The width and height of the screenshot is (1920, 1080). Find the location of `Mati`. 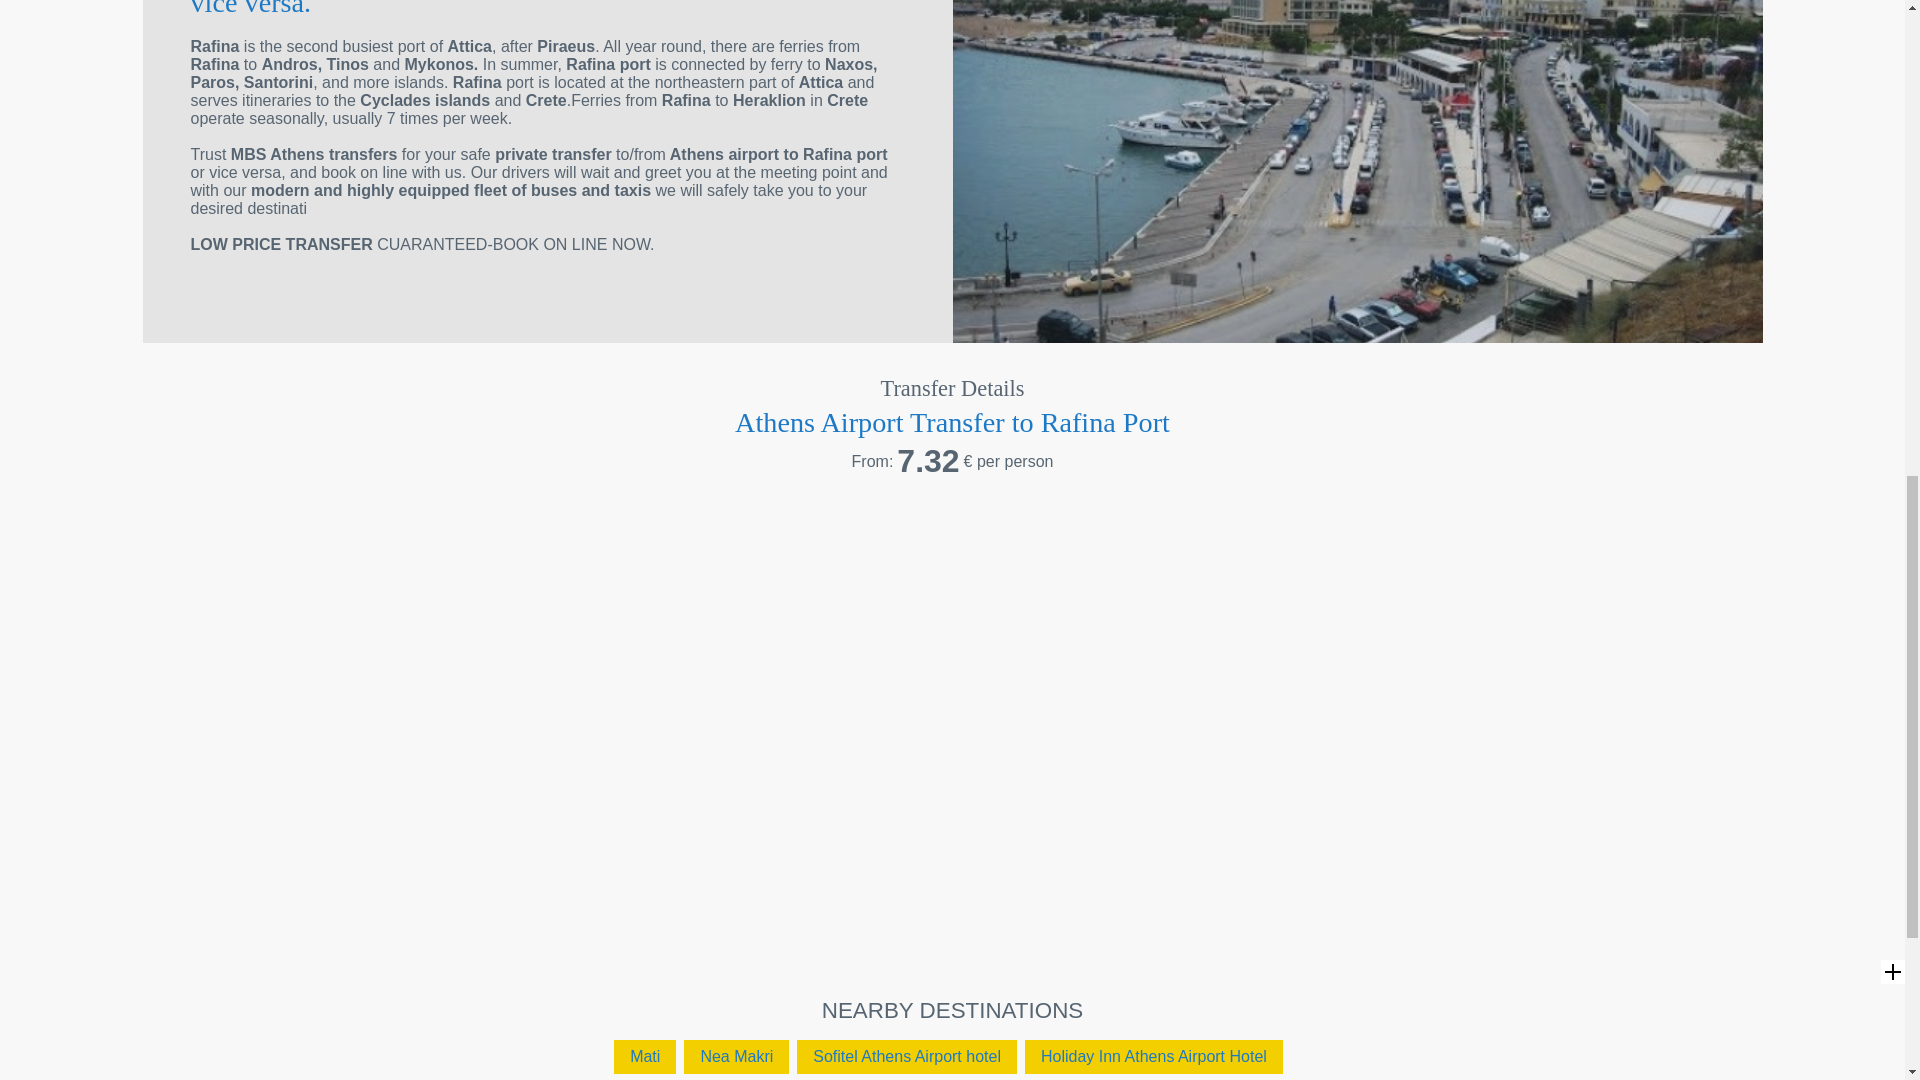

Mati is located at coordinates (644, 1056).